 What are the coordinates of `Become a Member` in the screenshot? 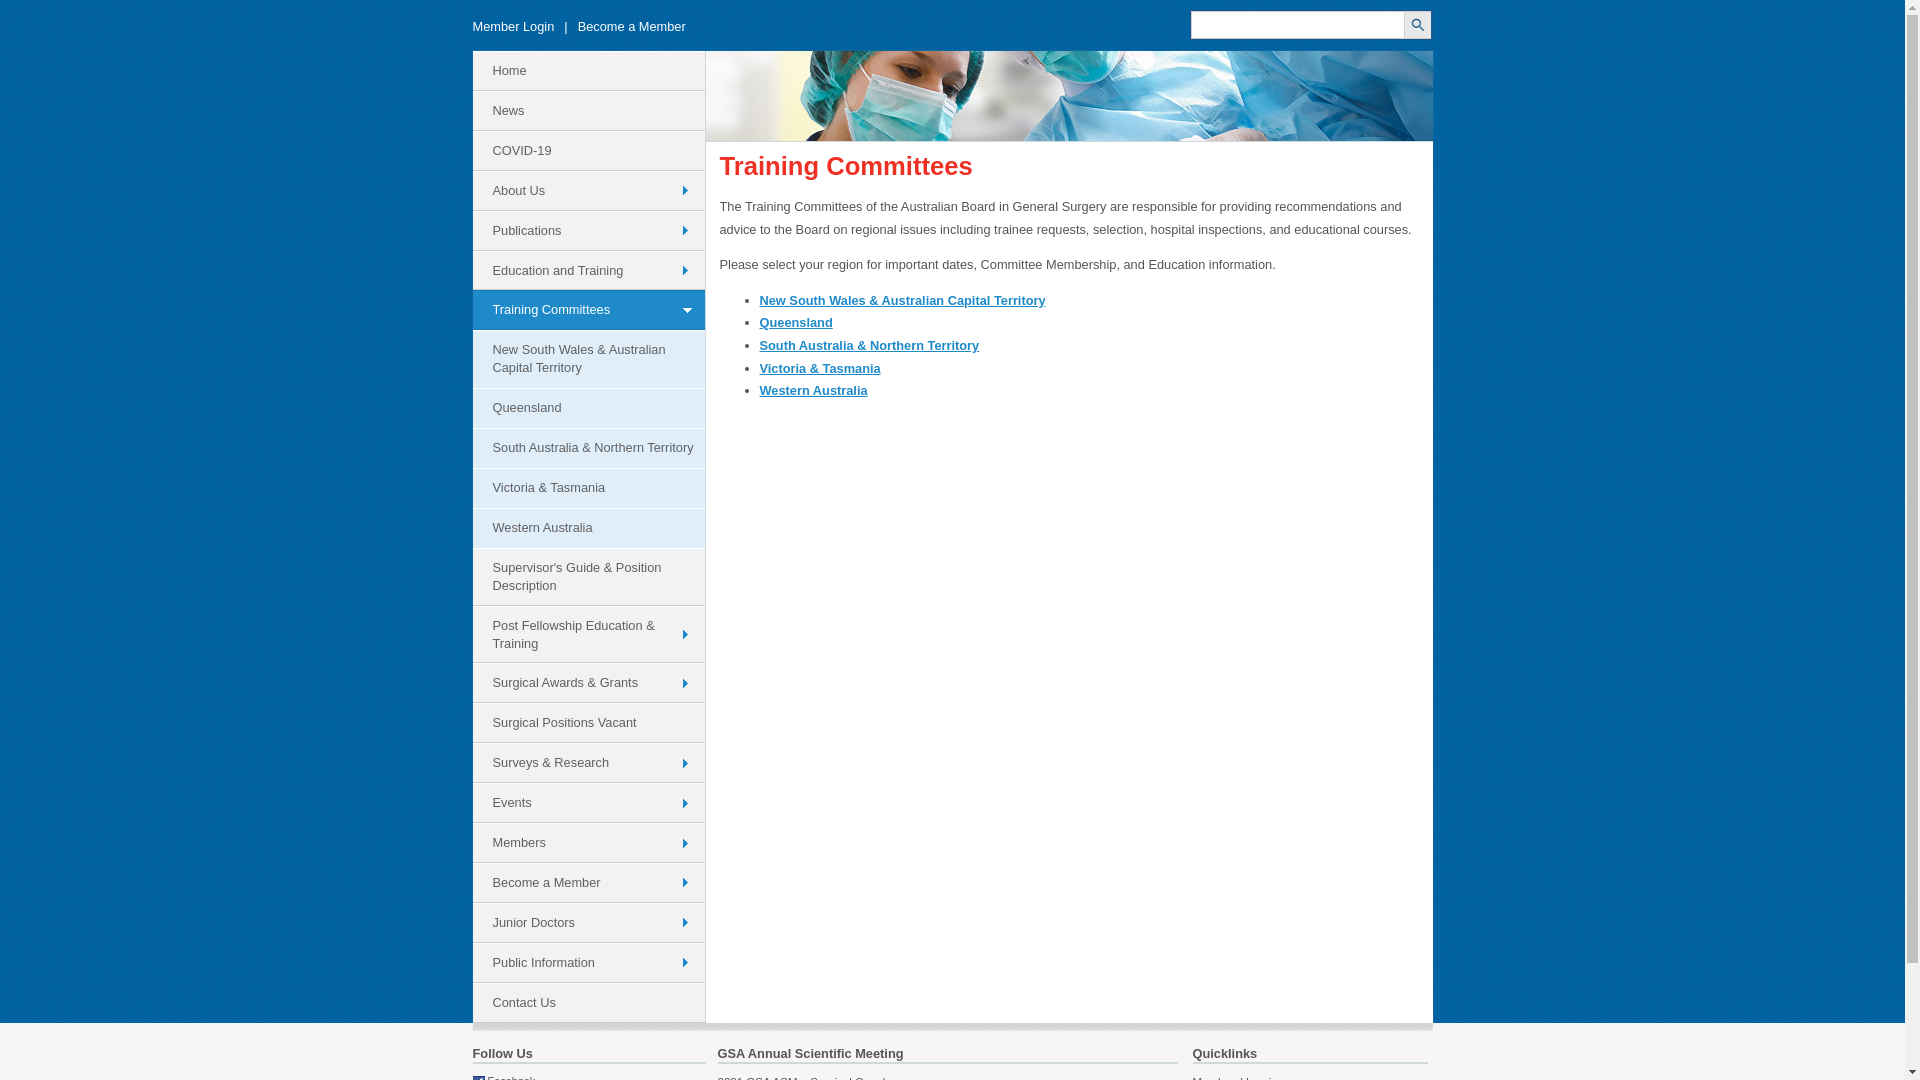 It's located at (588, 883).